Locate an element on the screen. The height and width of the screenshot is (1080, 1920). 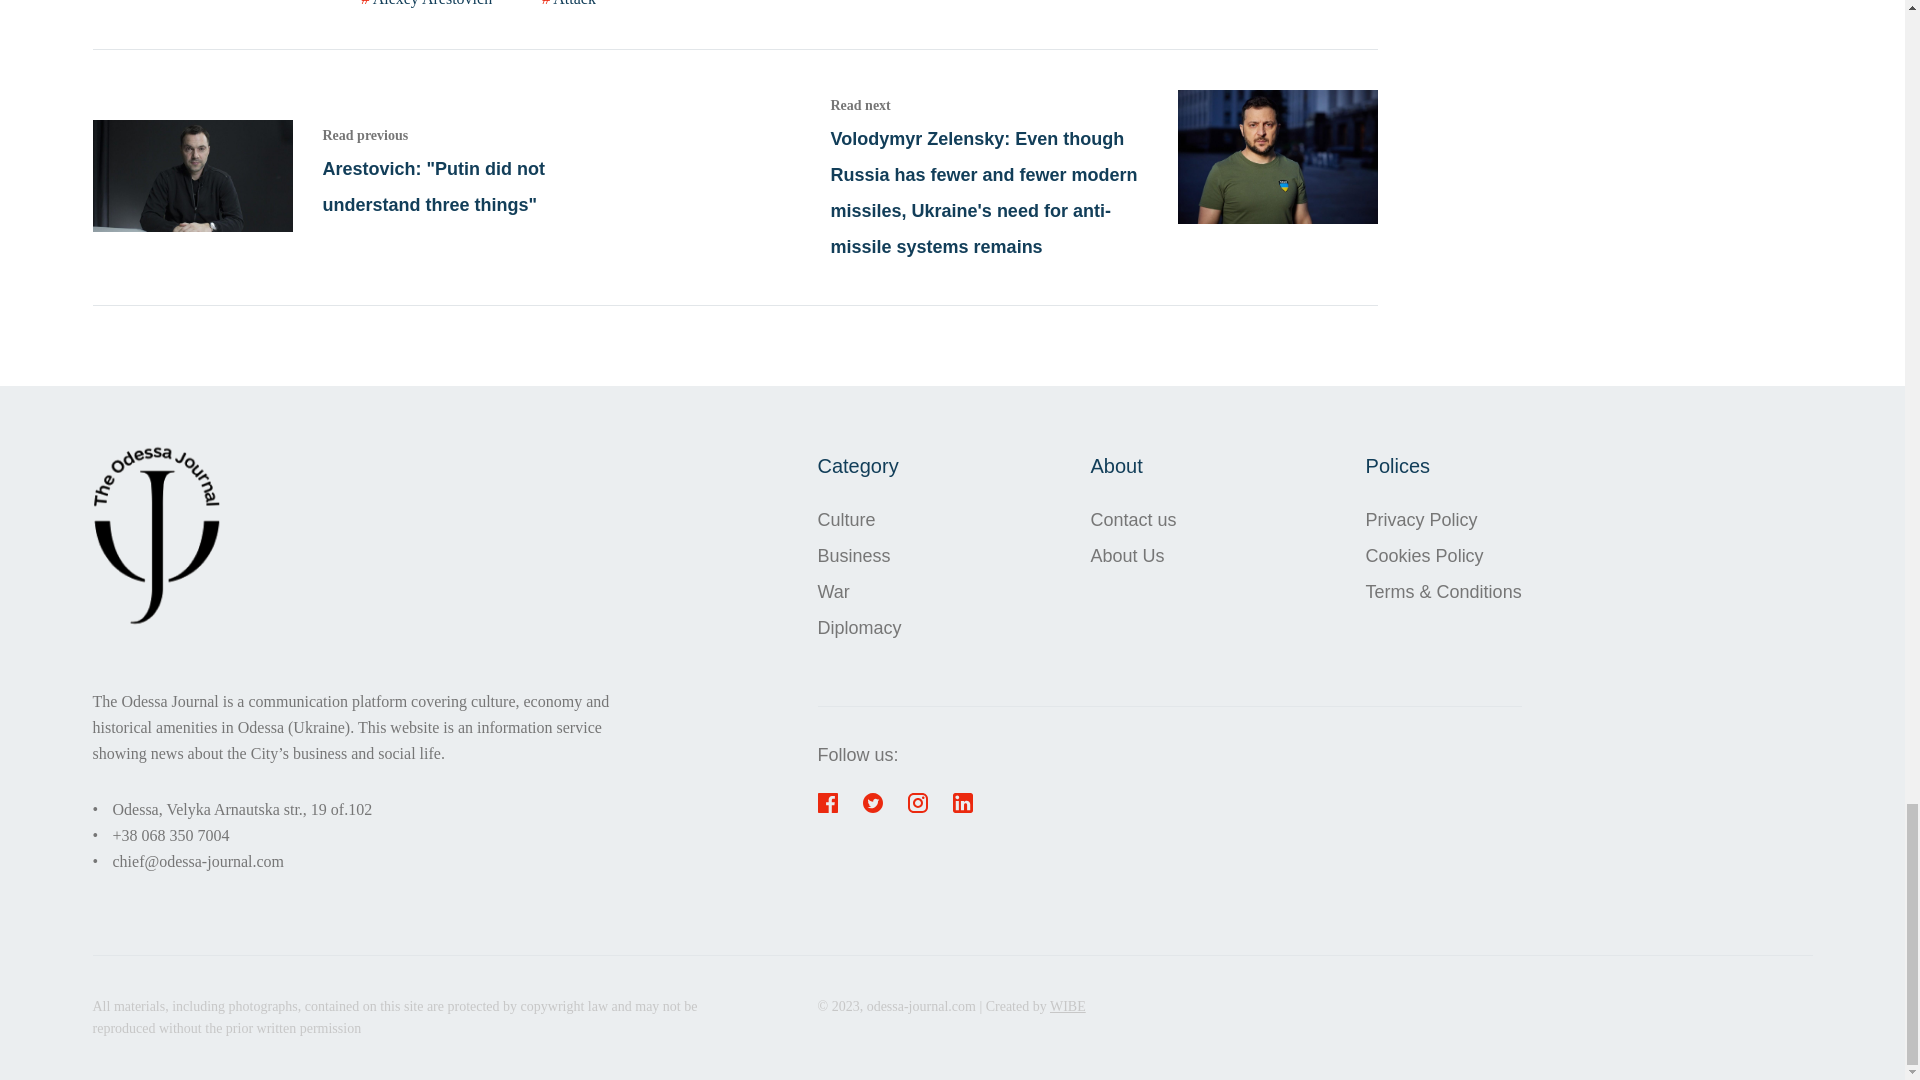
War is located at coordinates (860, 592).